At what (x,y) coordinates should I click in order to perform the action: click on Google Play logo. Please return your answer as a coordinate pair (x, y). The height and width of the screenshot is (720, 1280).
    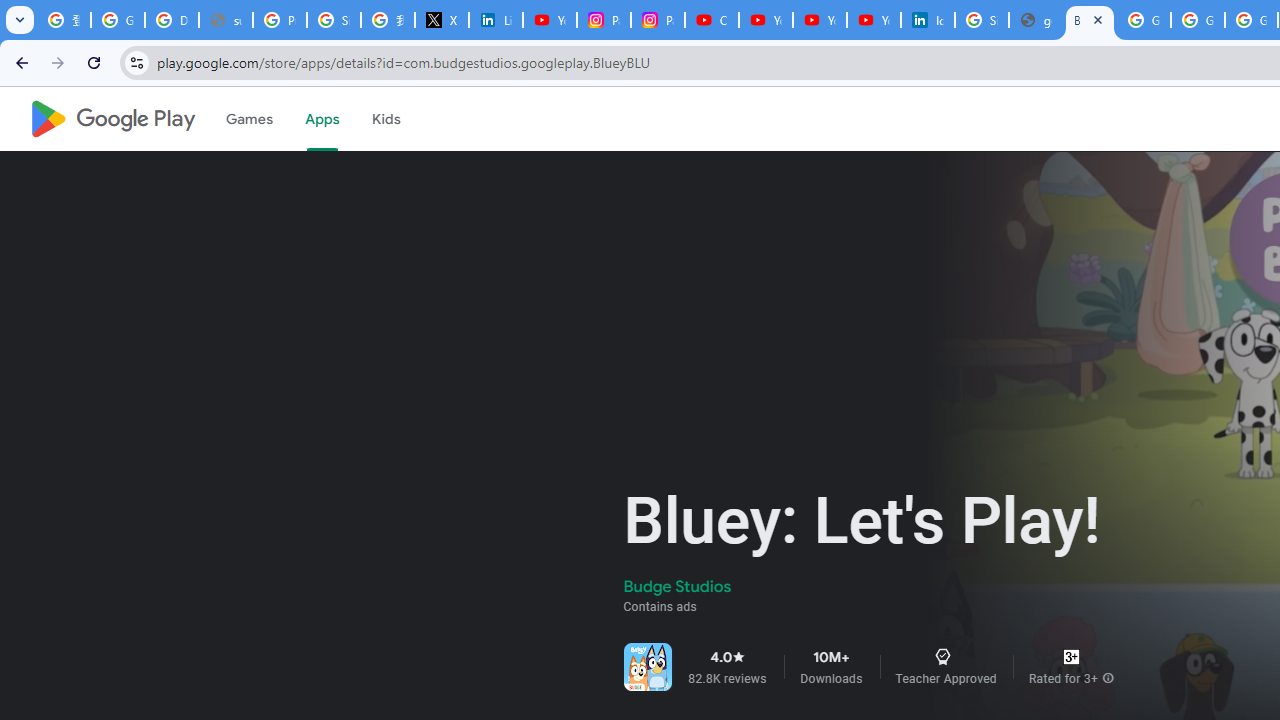
    Looking at the image, I should click on (112, 119).